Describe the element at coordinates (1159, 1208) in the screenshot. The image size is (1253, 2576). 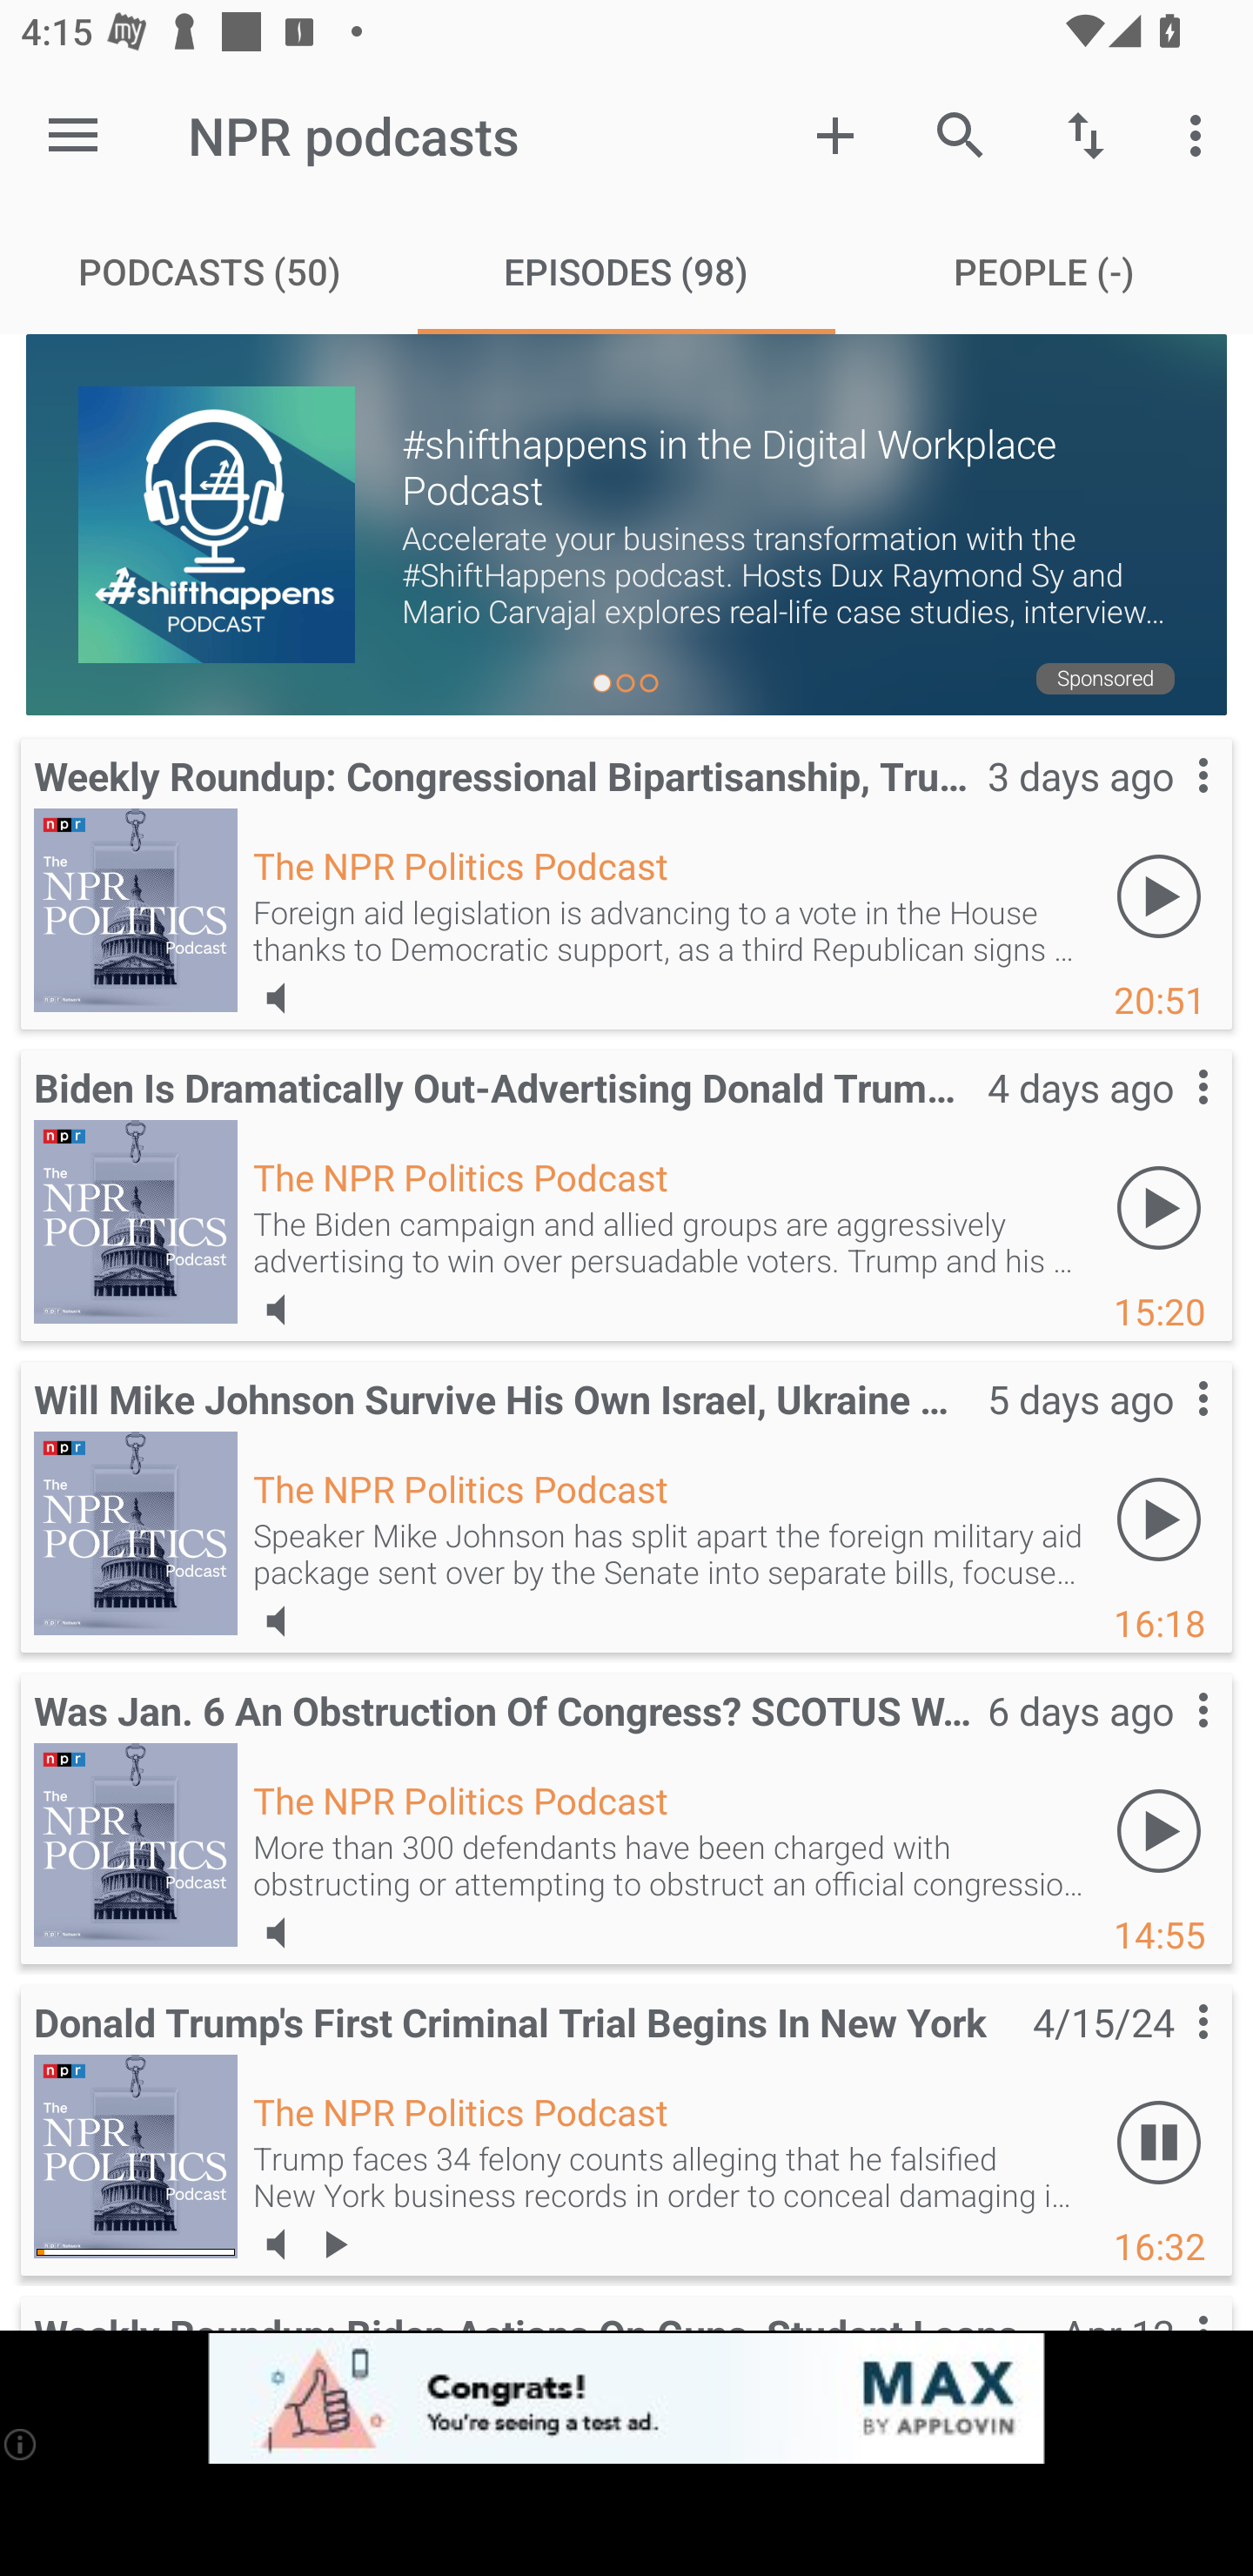
I see `Play` at that location.